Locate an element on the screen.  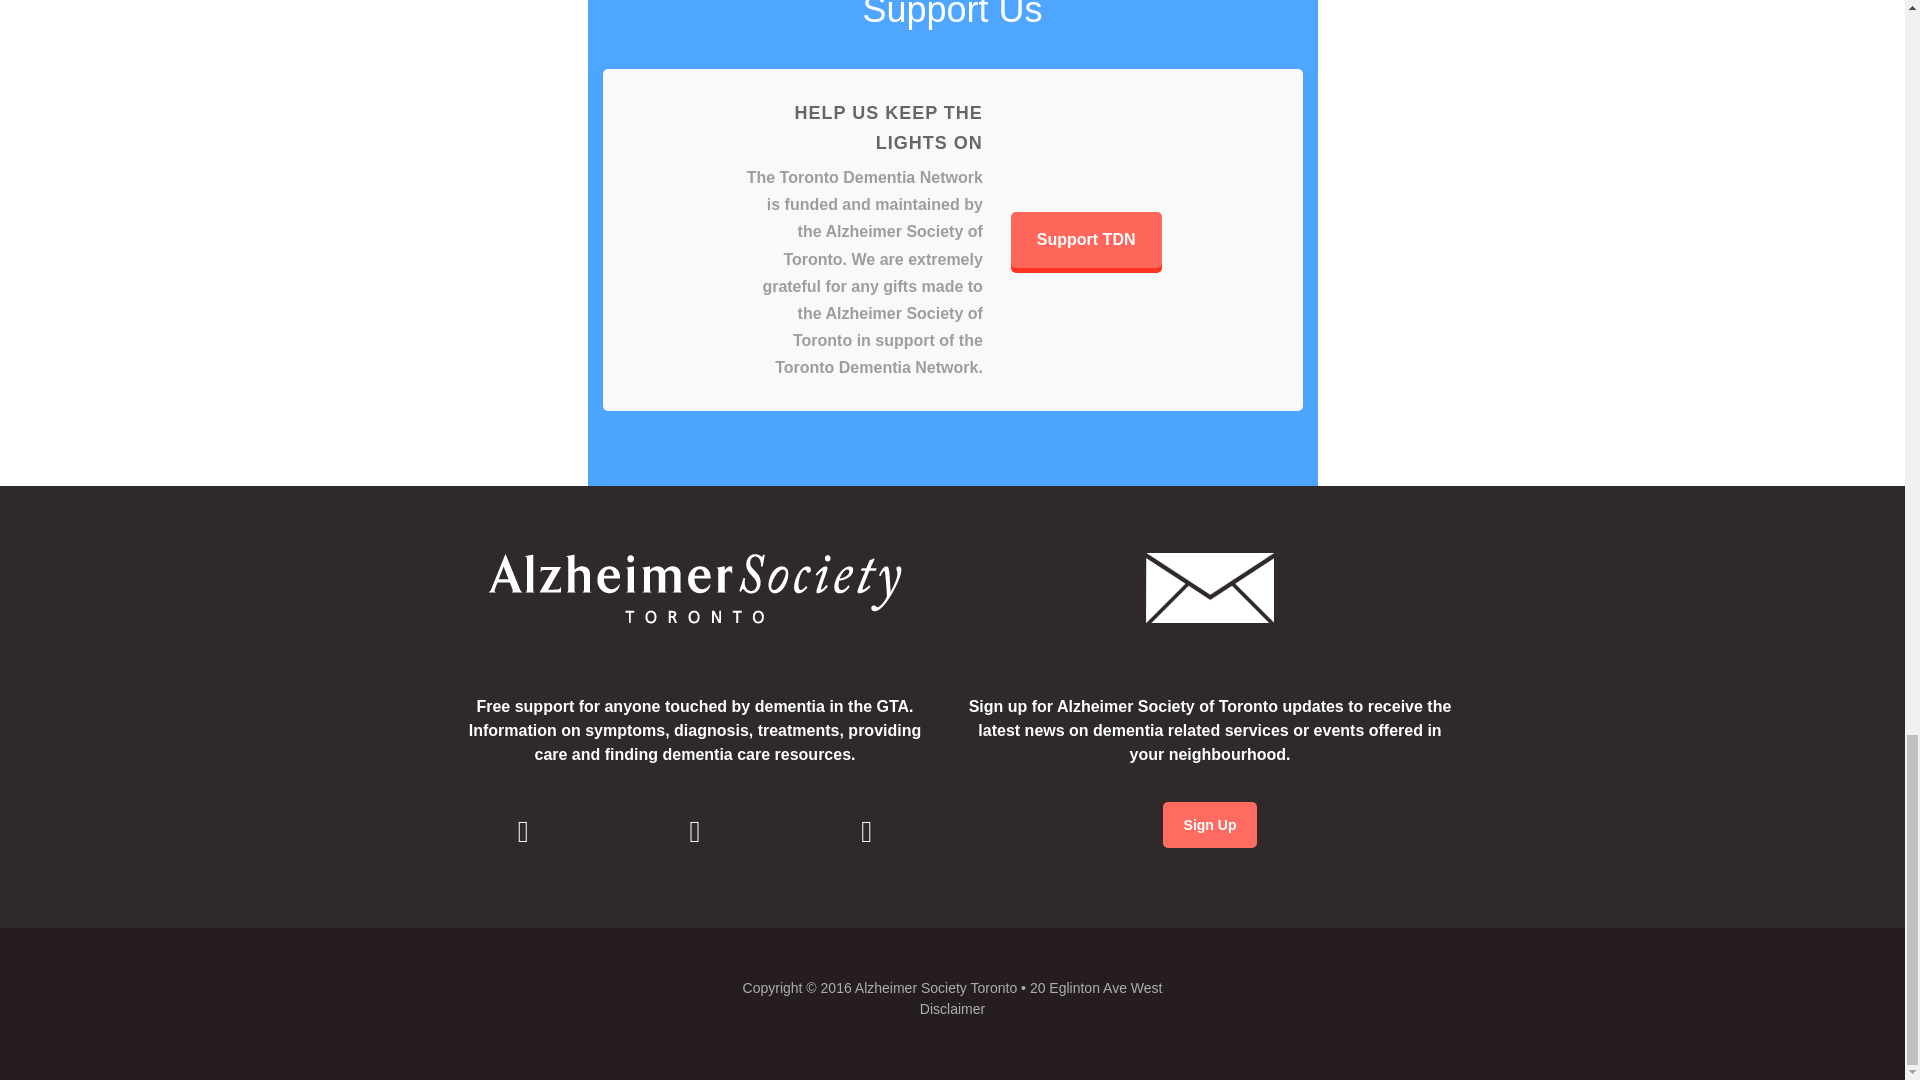
Instagram is located at coordinates (694, 831).